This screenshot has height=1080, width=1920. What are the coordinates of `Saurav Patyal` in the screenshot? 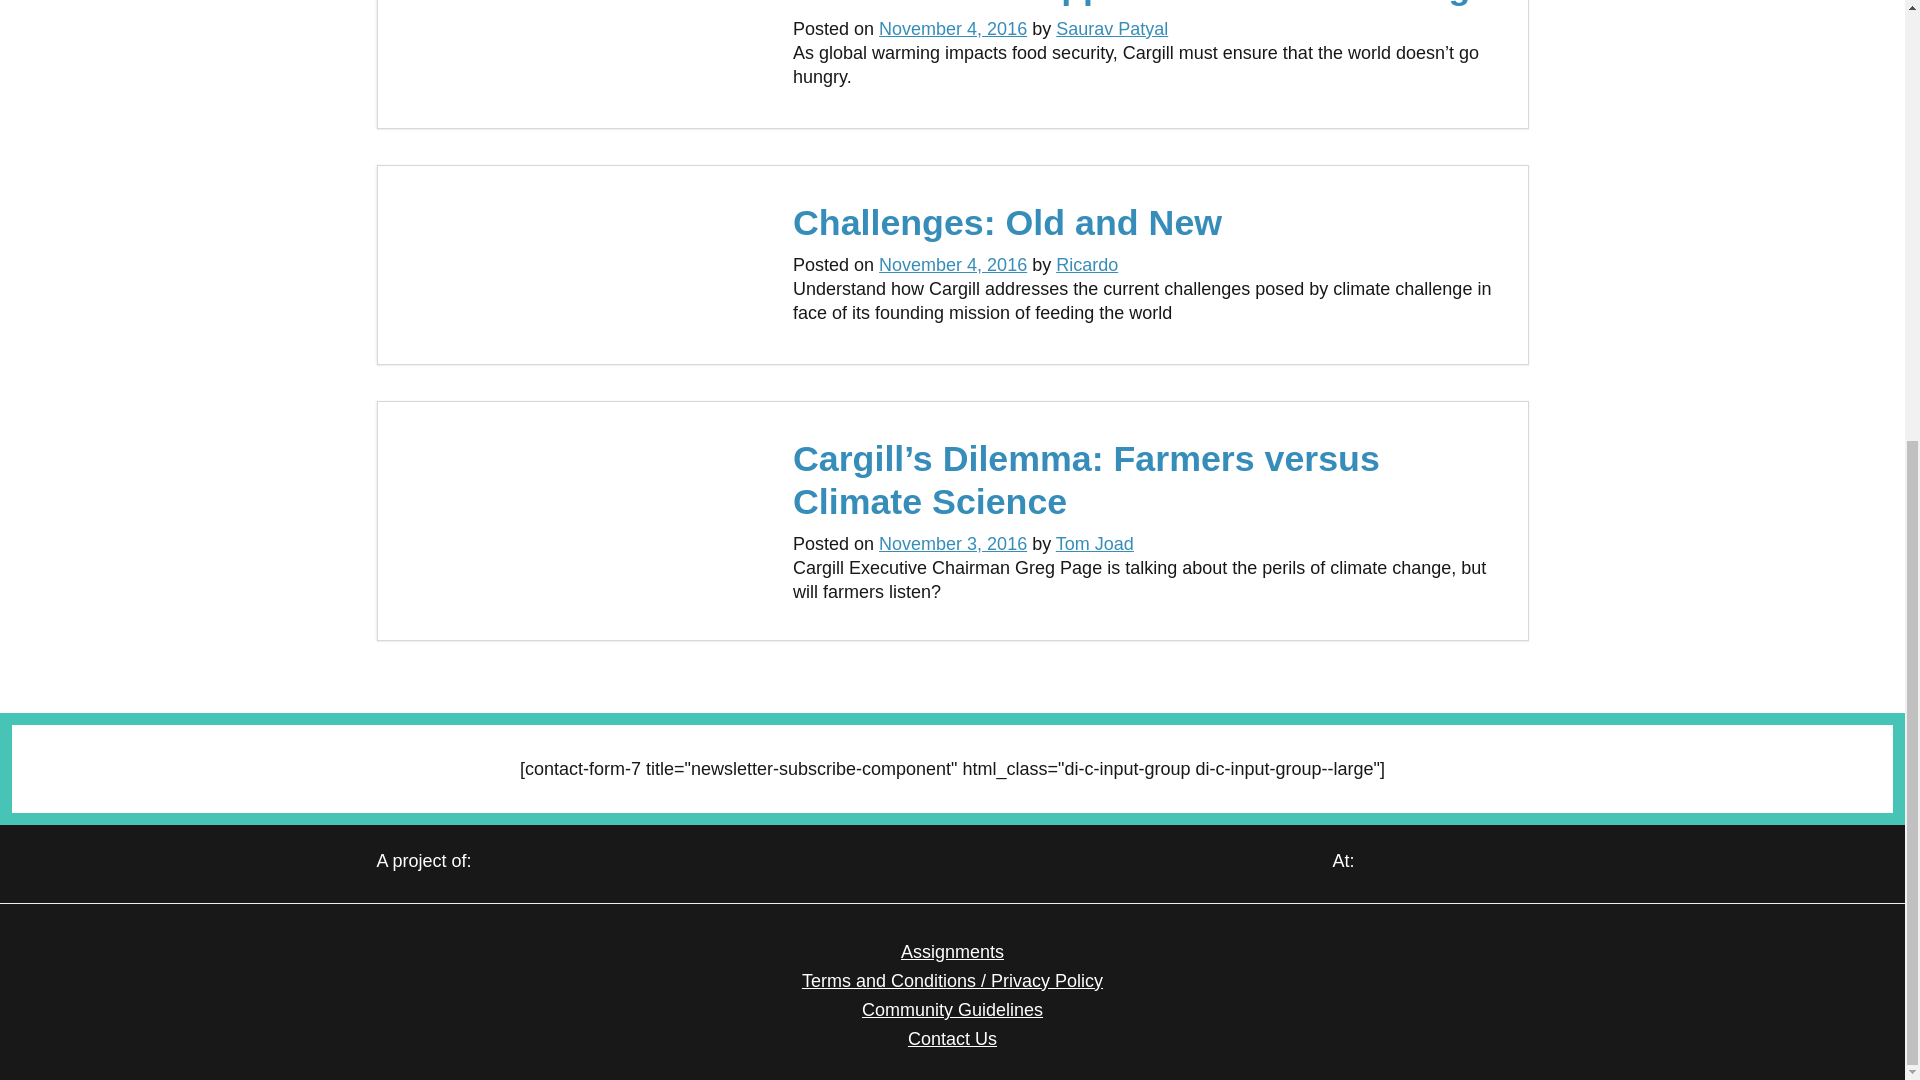 It's located at (1112, 28).